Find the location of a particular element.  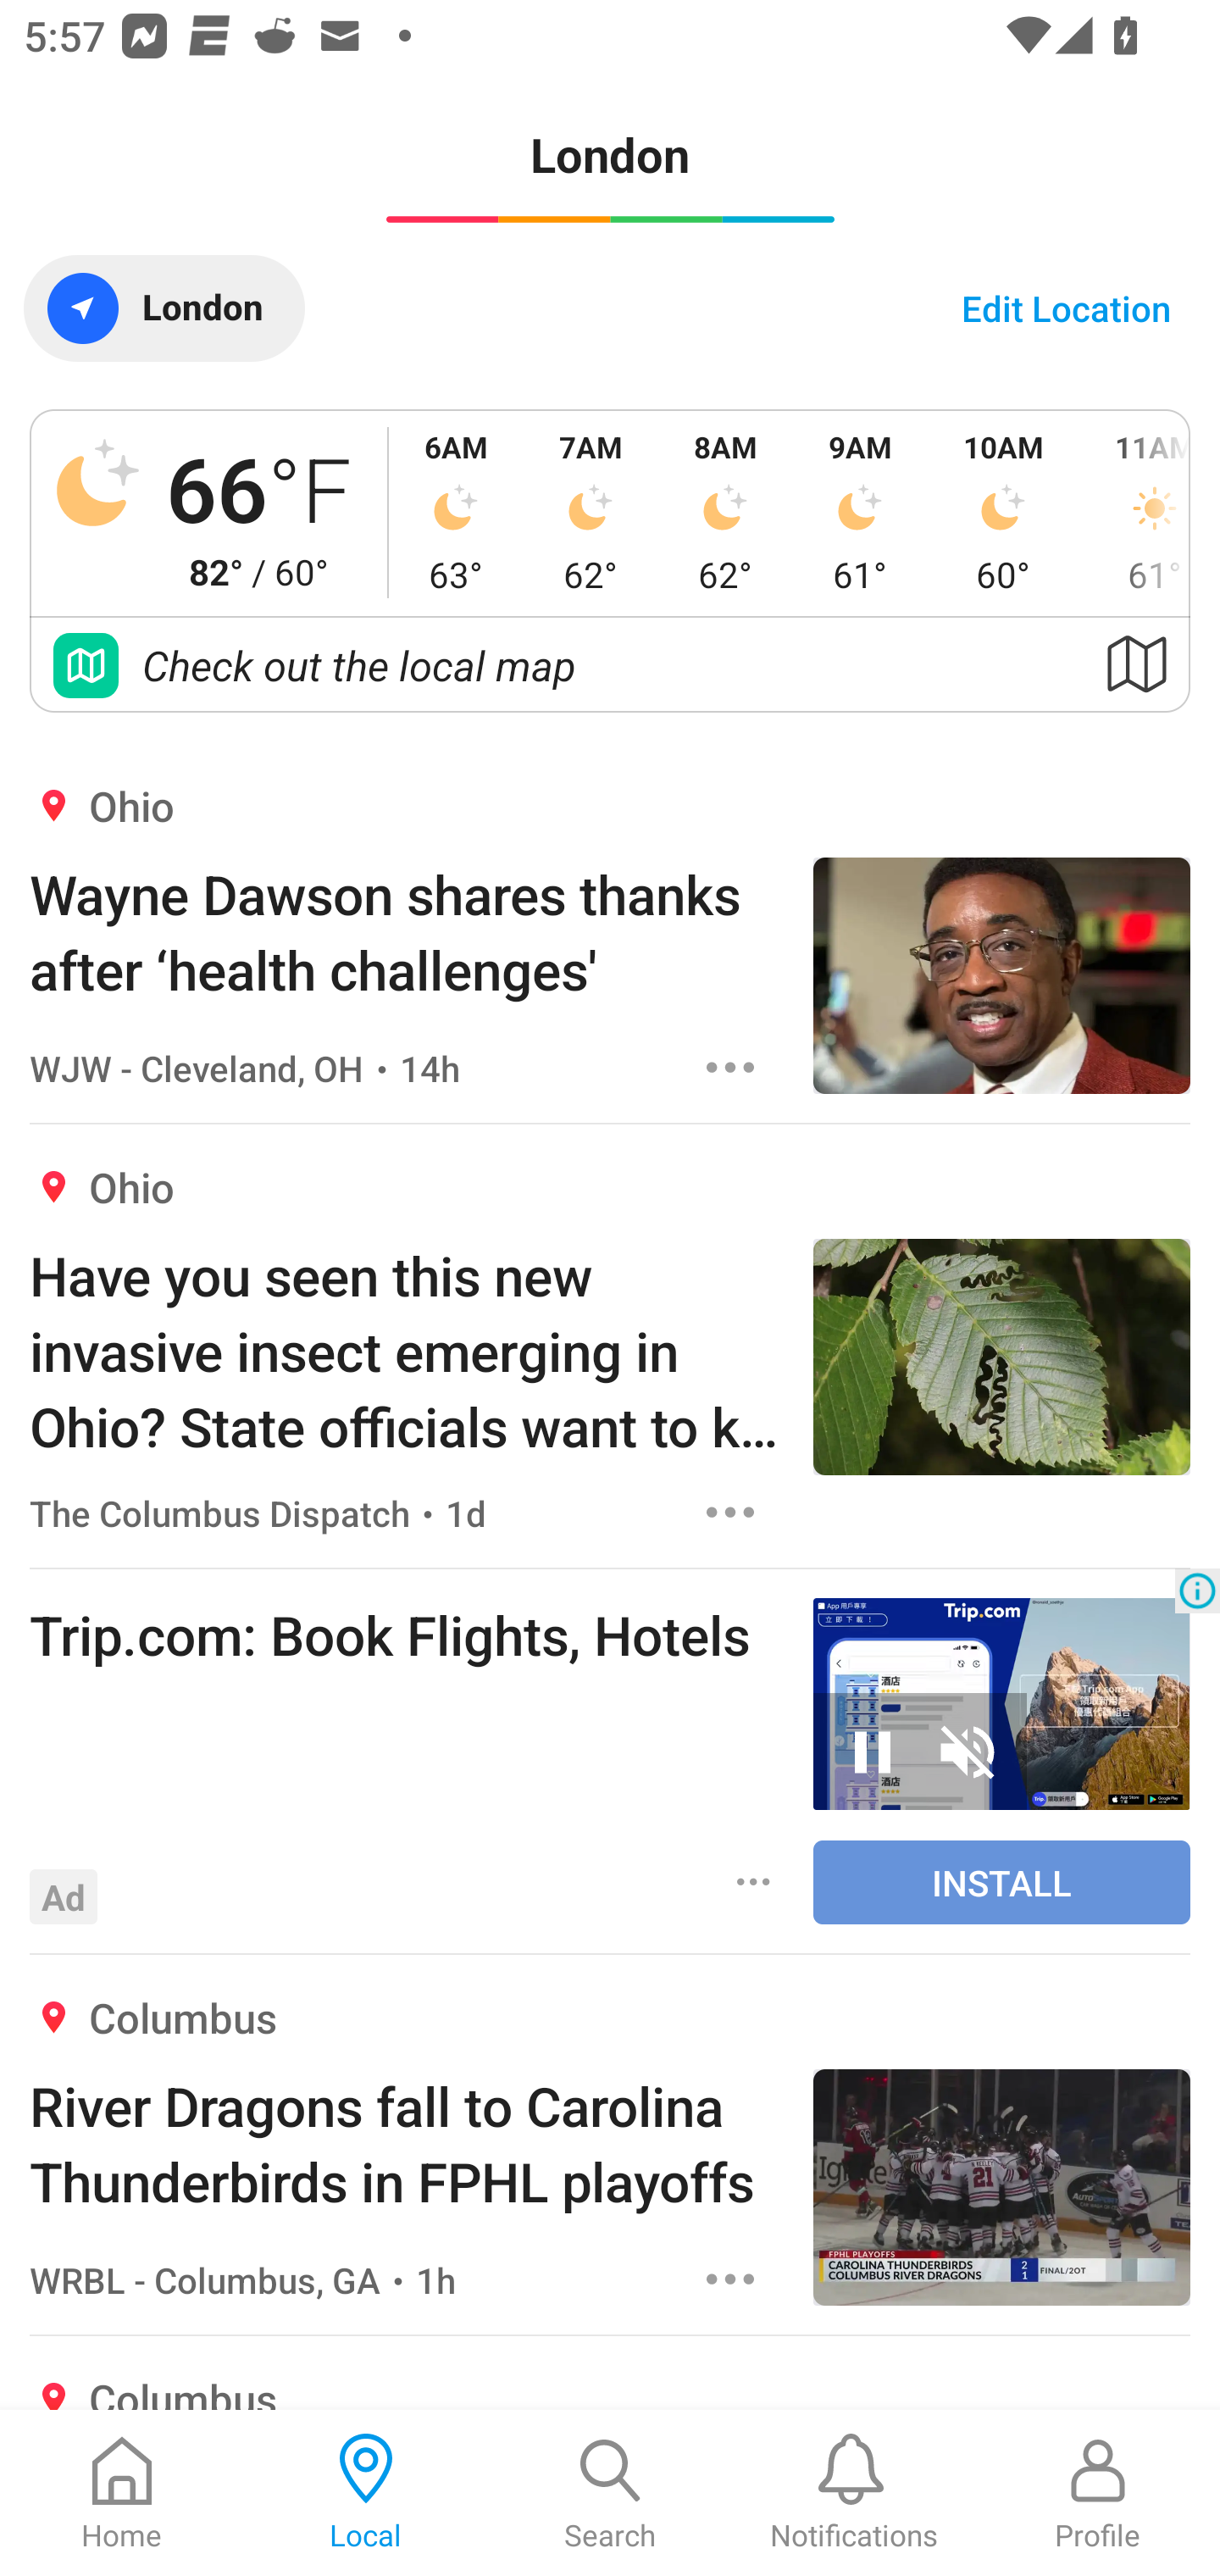

Profile is located at coordinates (1098, 2493).